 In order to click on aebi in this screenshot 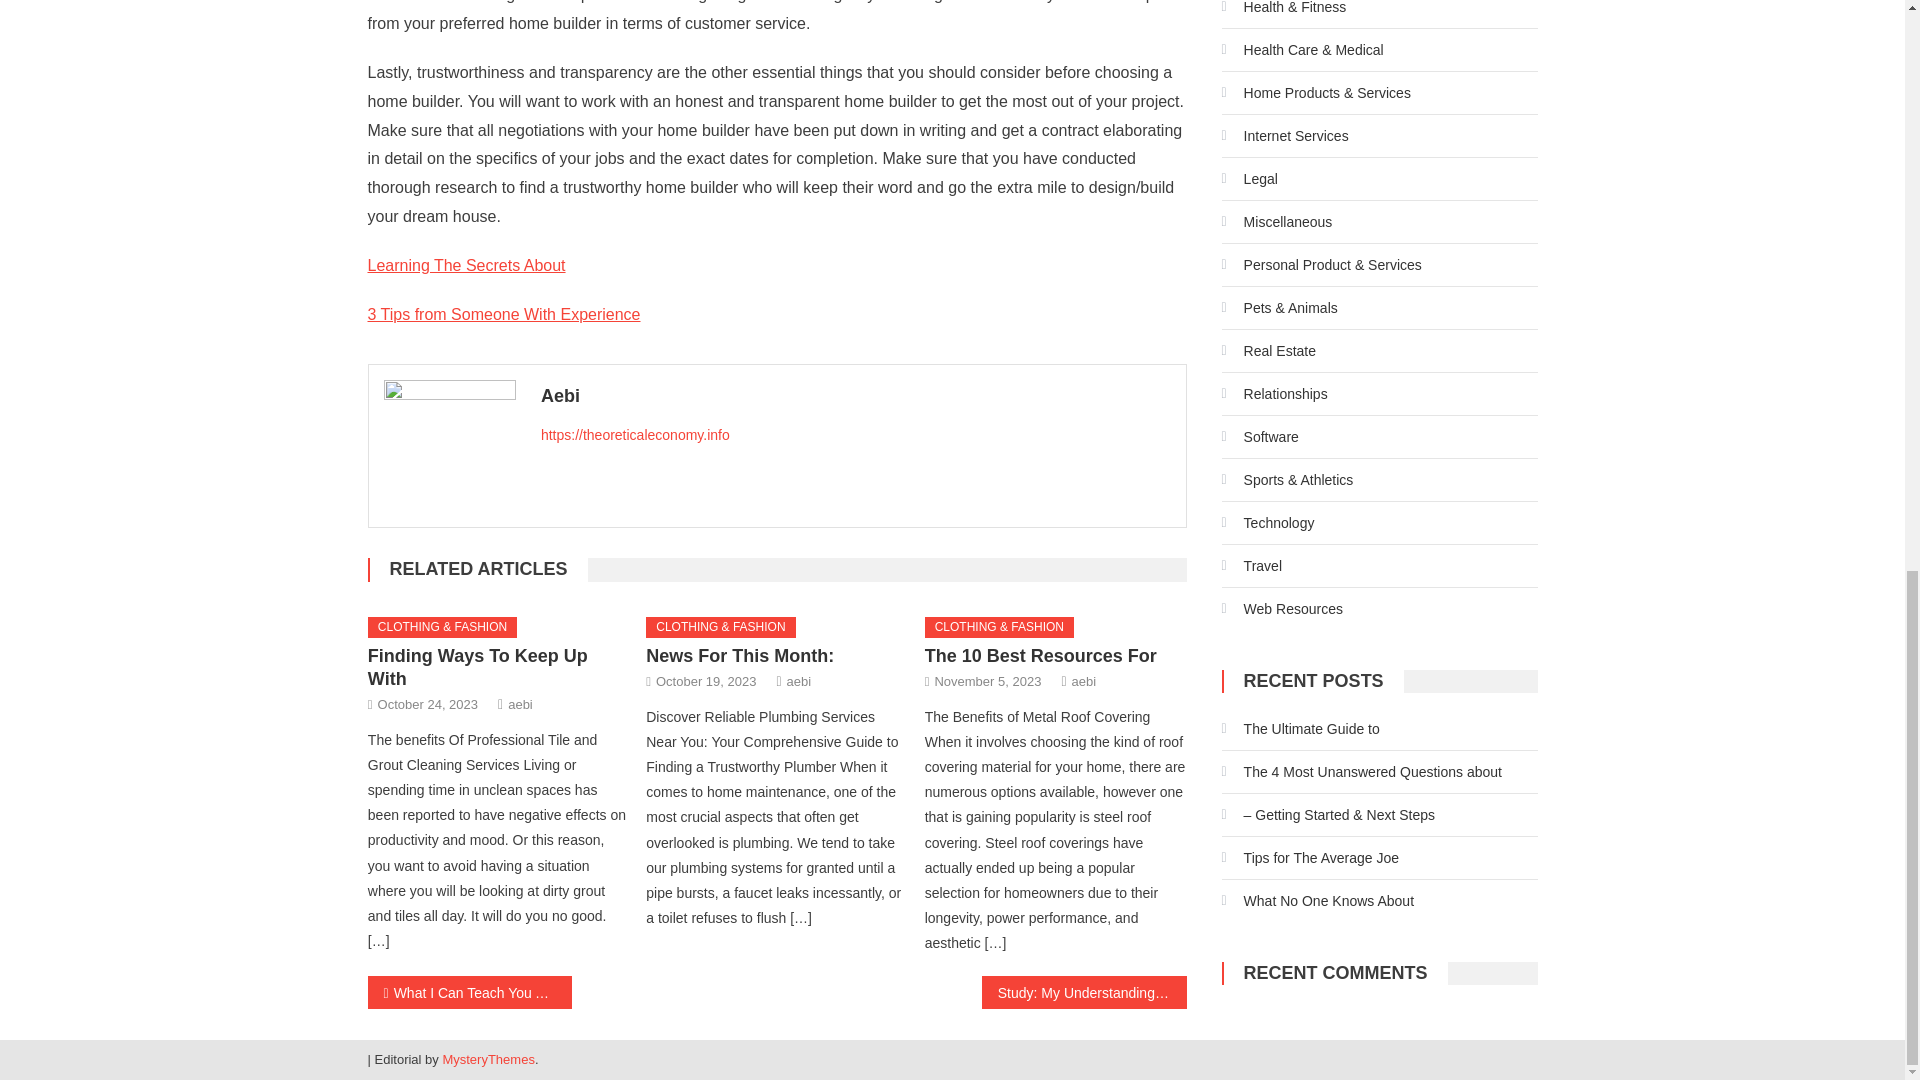, I will do `click(800, 681)`.